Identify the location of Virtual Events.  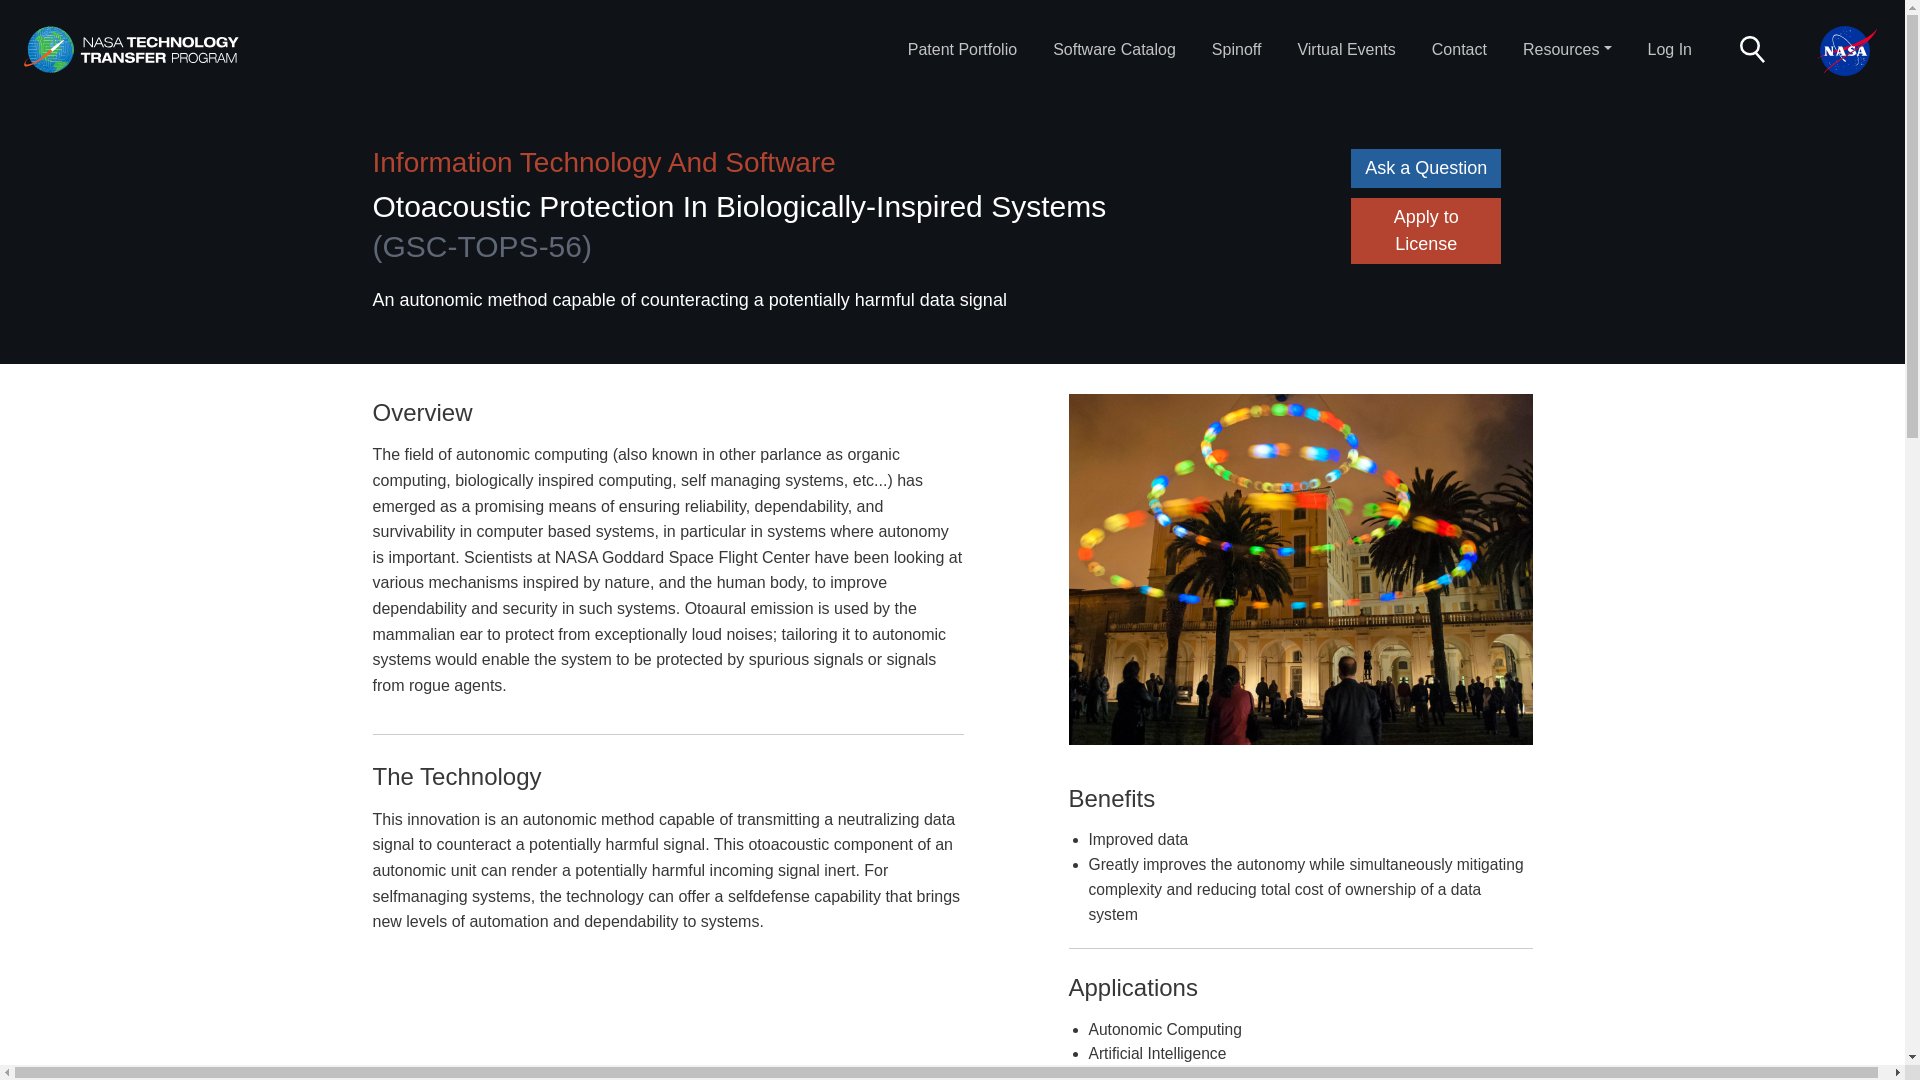
(1346, 50).